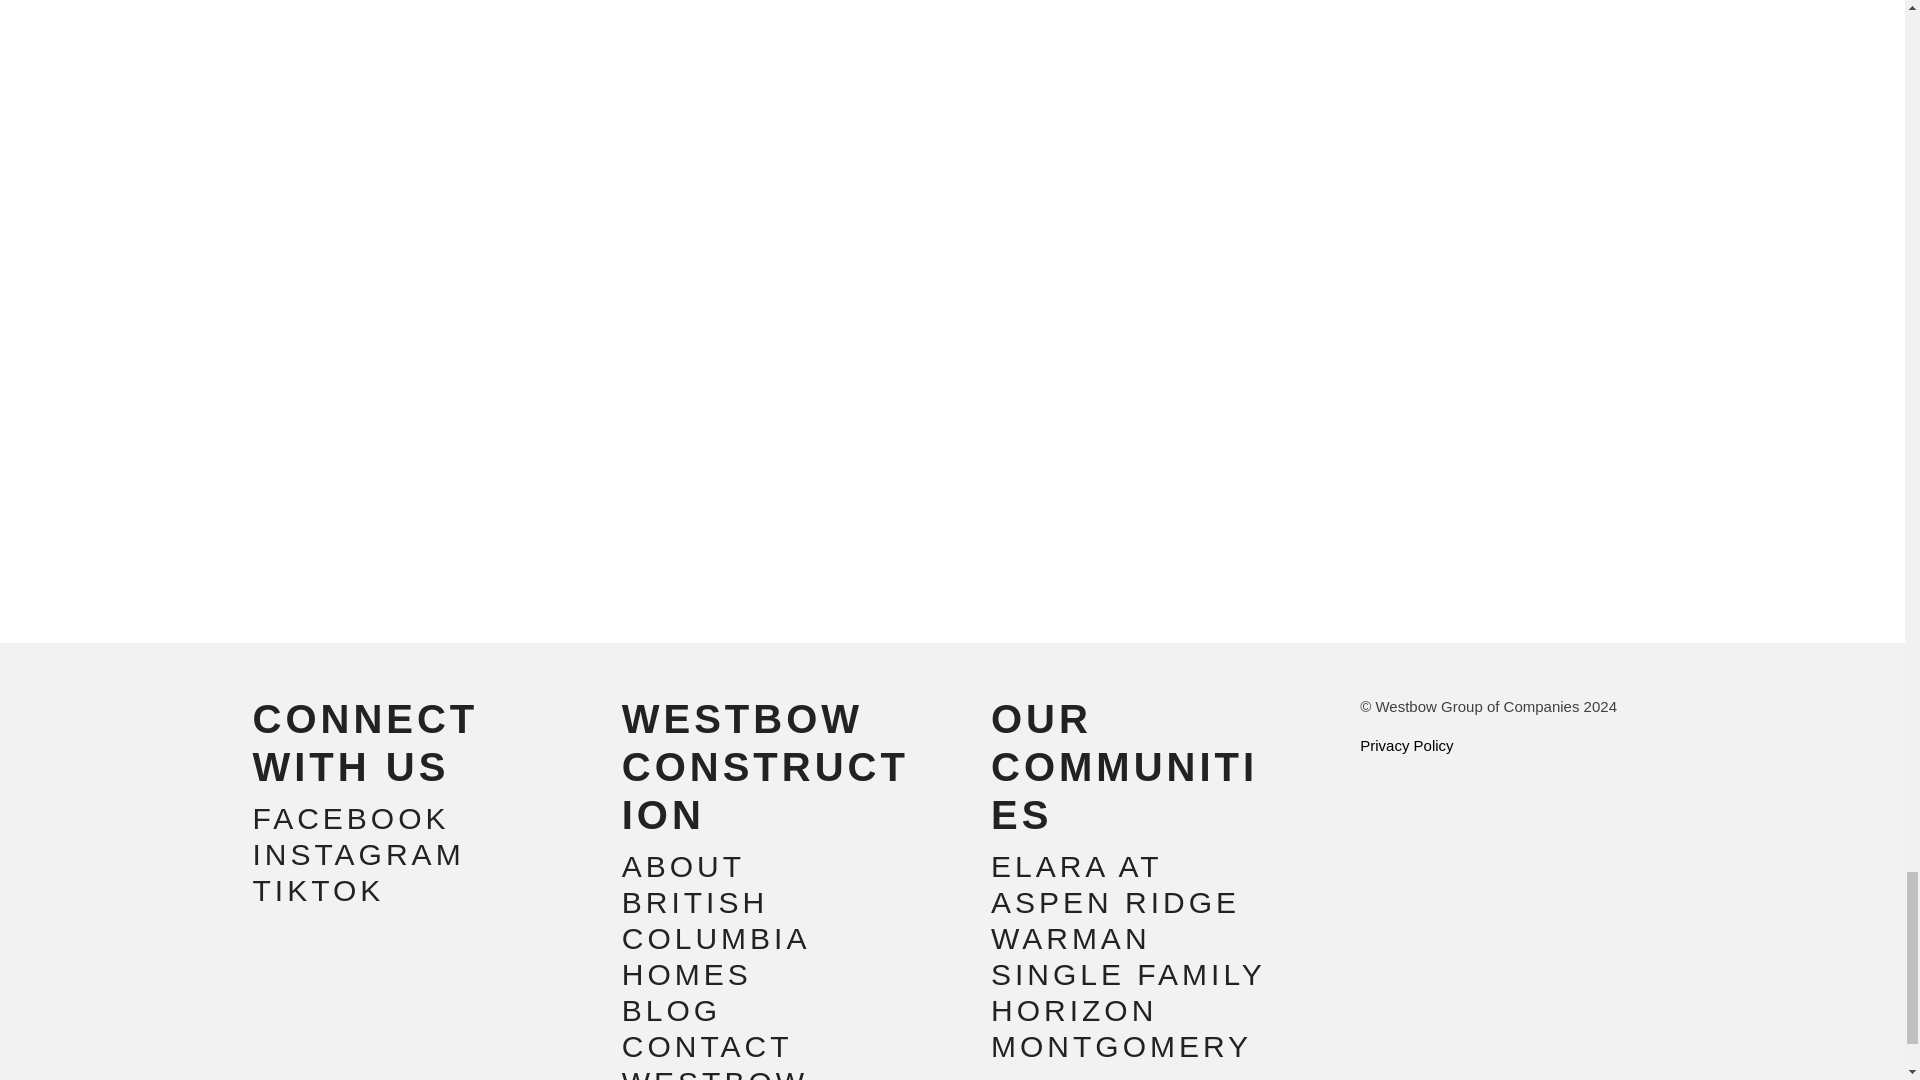  I want to click on HORIZON , so click(1080, 1010).